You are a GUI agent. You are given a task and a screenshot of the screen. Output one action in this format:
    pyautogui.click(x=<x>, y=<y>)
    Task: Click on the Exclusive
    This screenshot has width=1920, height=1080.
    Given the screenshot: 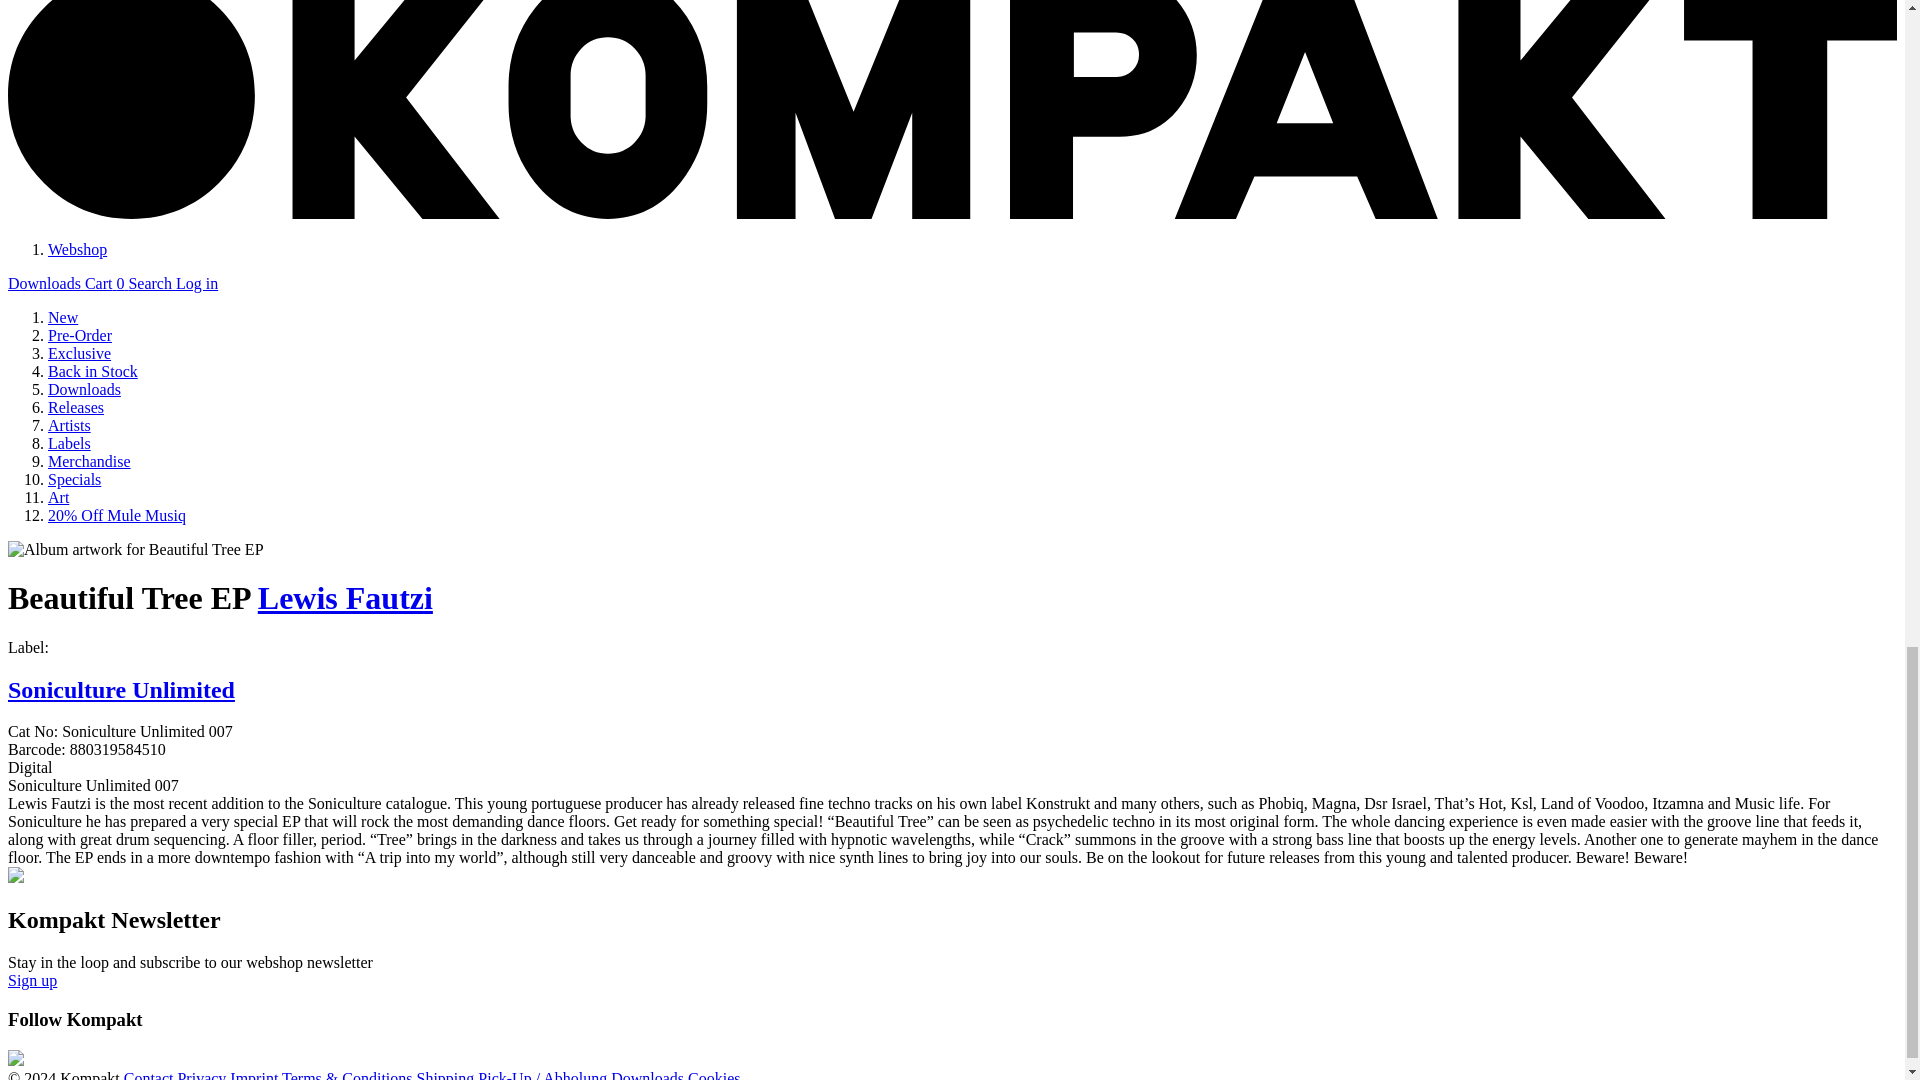 What is the action you would take?
    pyautogui.click(x=80, y=352)
    